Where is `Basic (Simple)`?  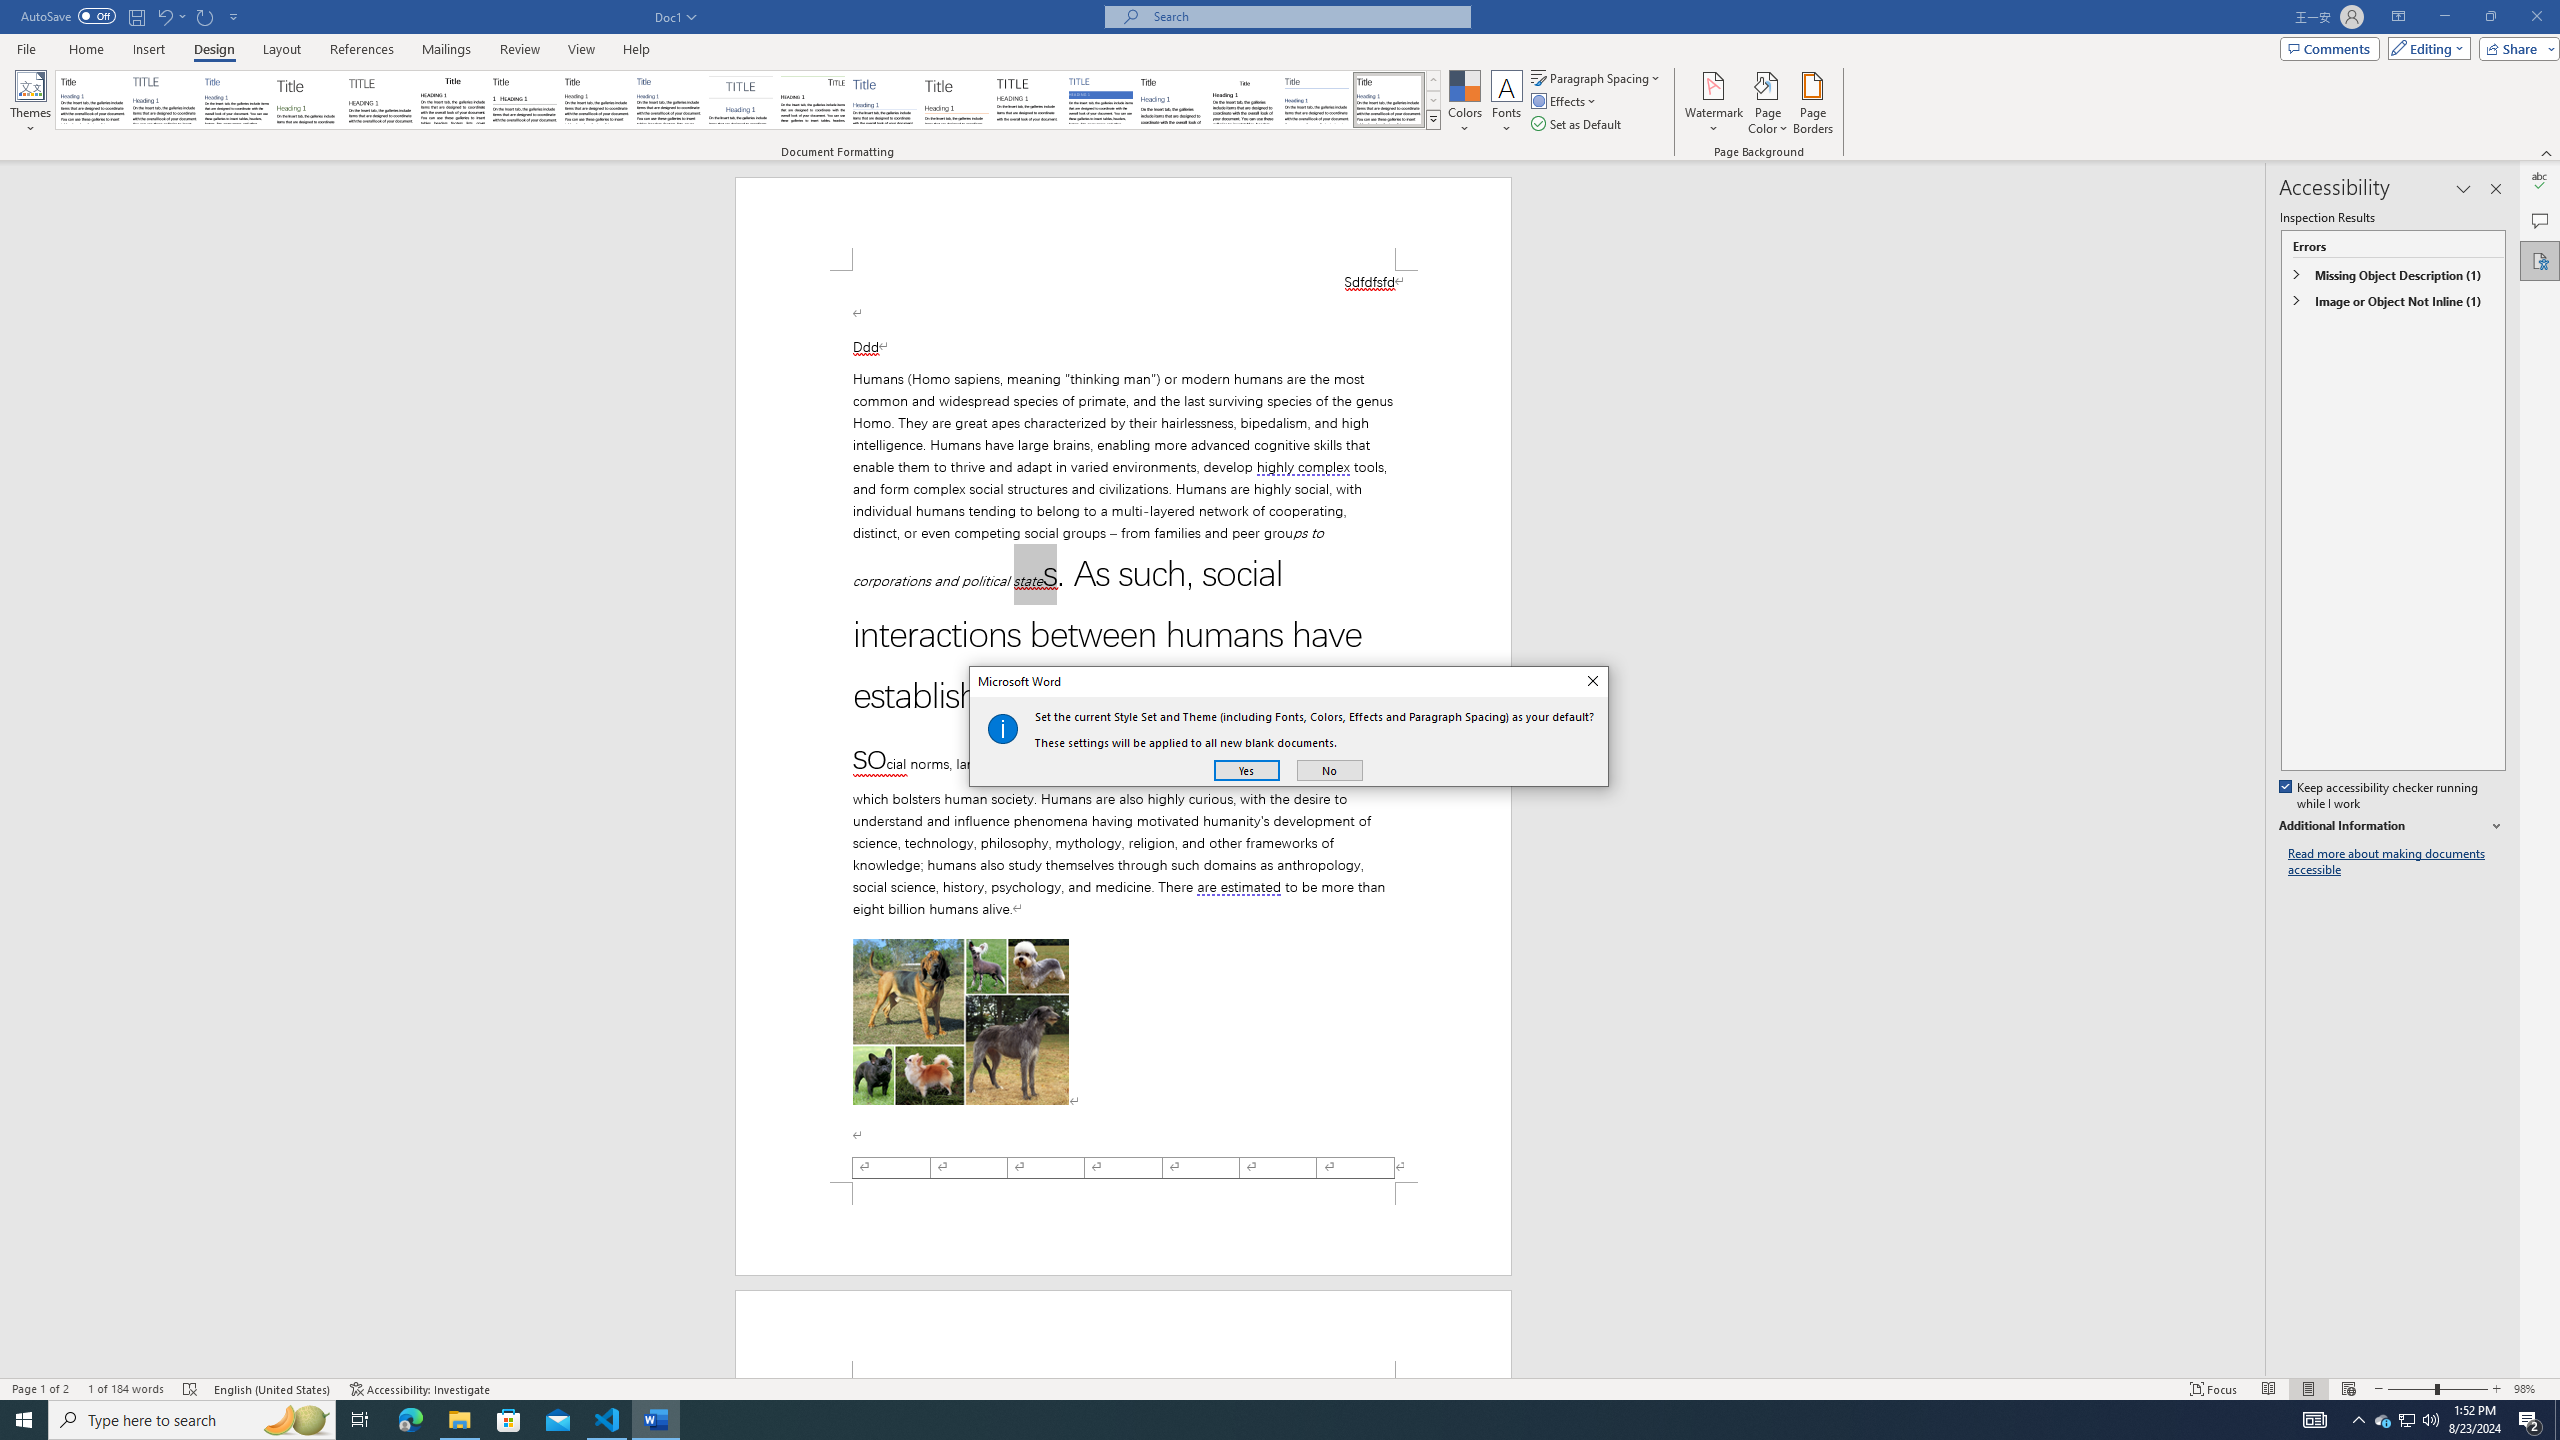
Basic (Simple) is located at coordinates (238, 100).